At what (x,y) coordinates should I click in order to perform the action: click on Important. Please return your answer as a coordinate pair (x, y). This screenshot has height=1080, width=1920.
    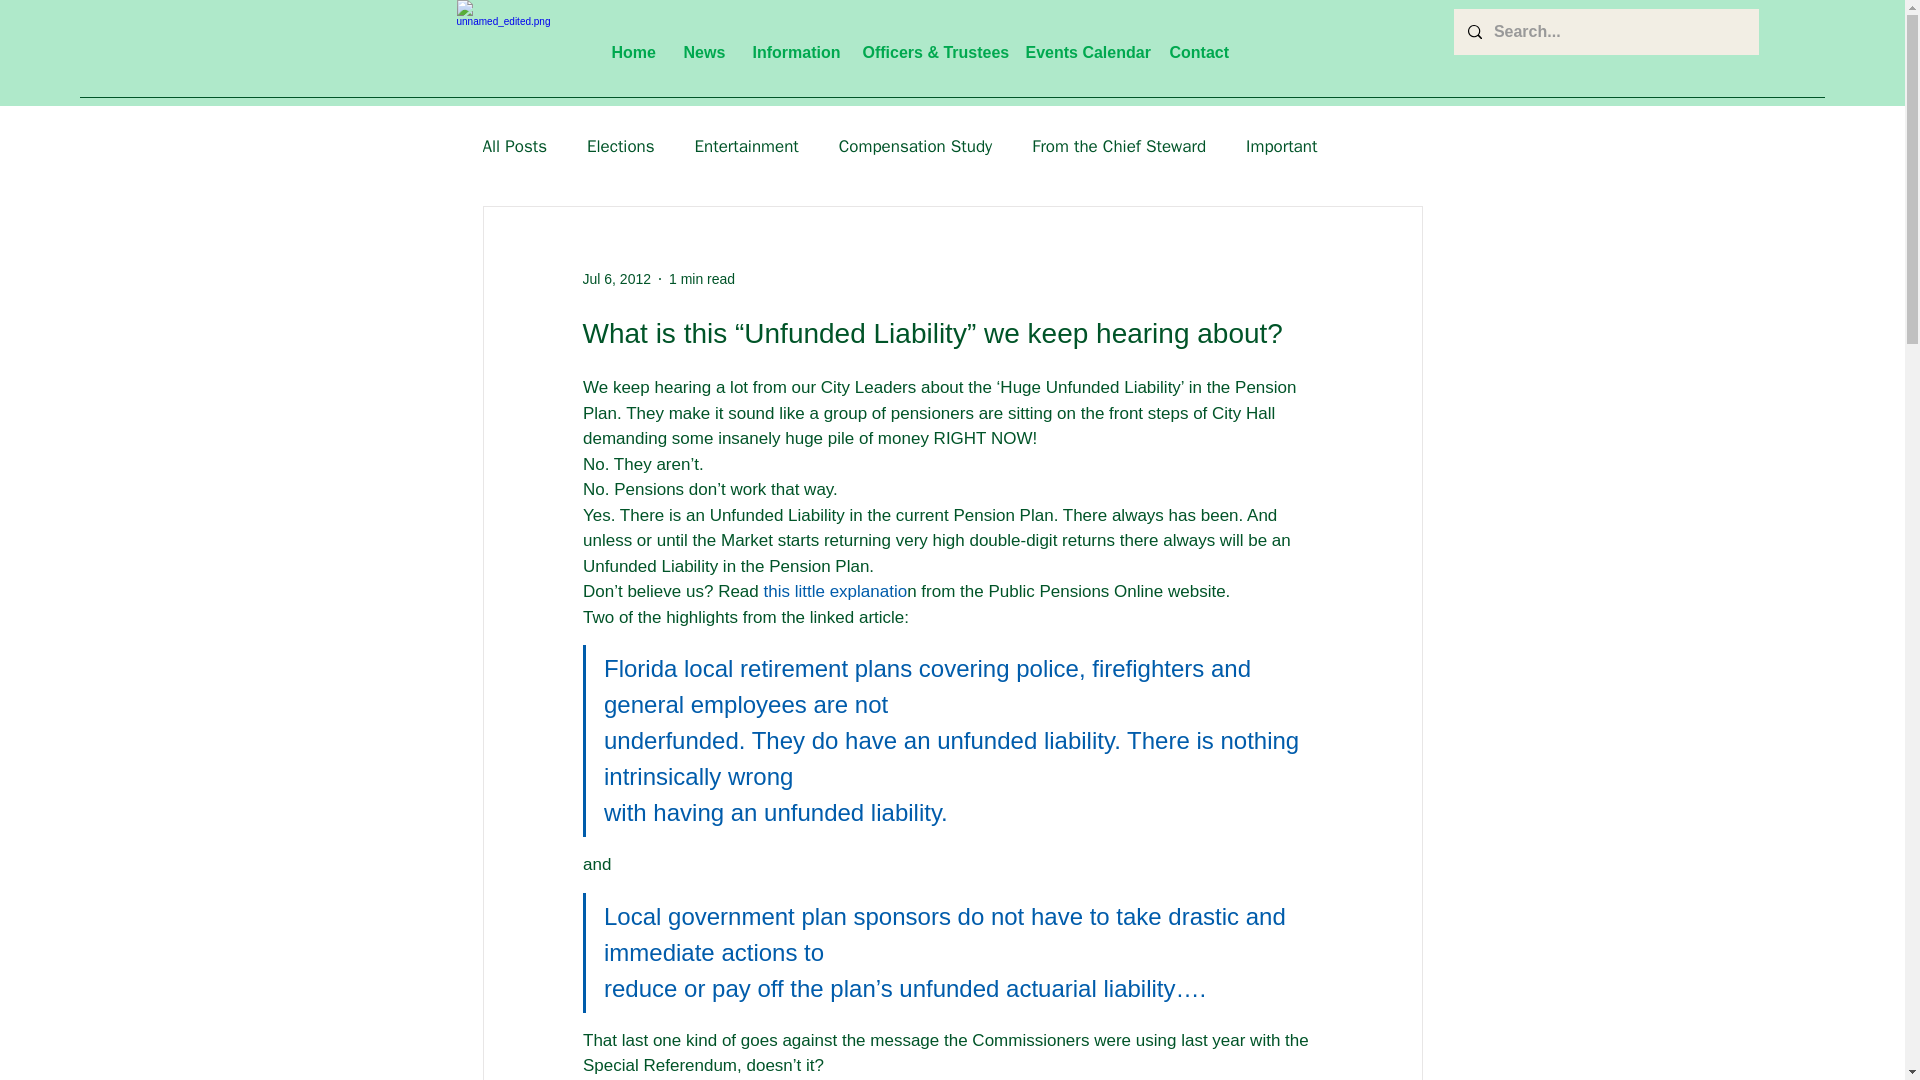
    Looking at the image, I should click on (1282, 144).